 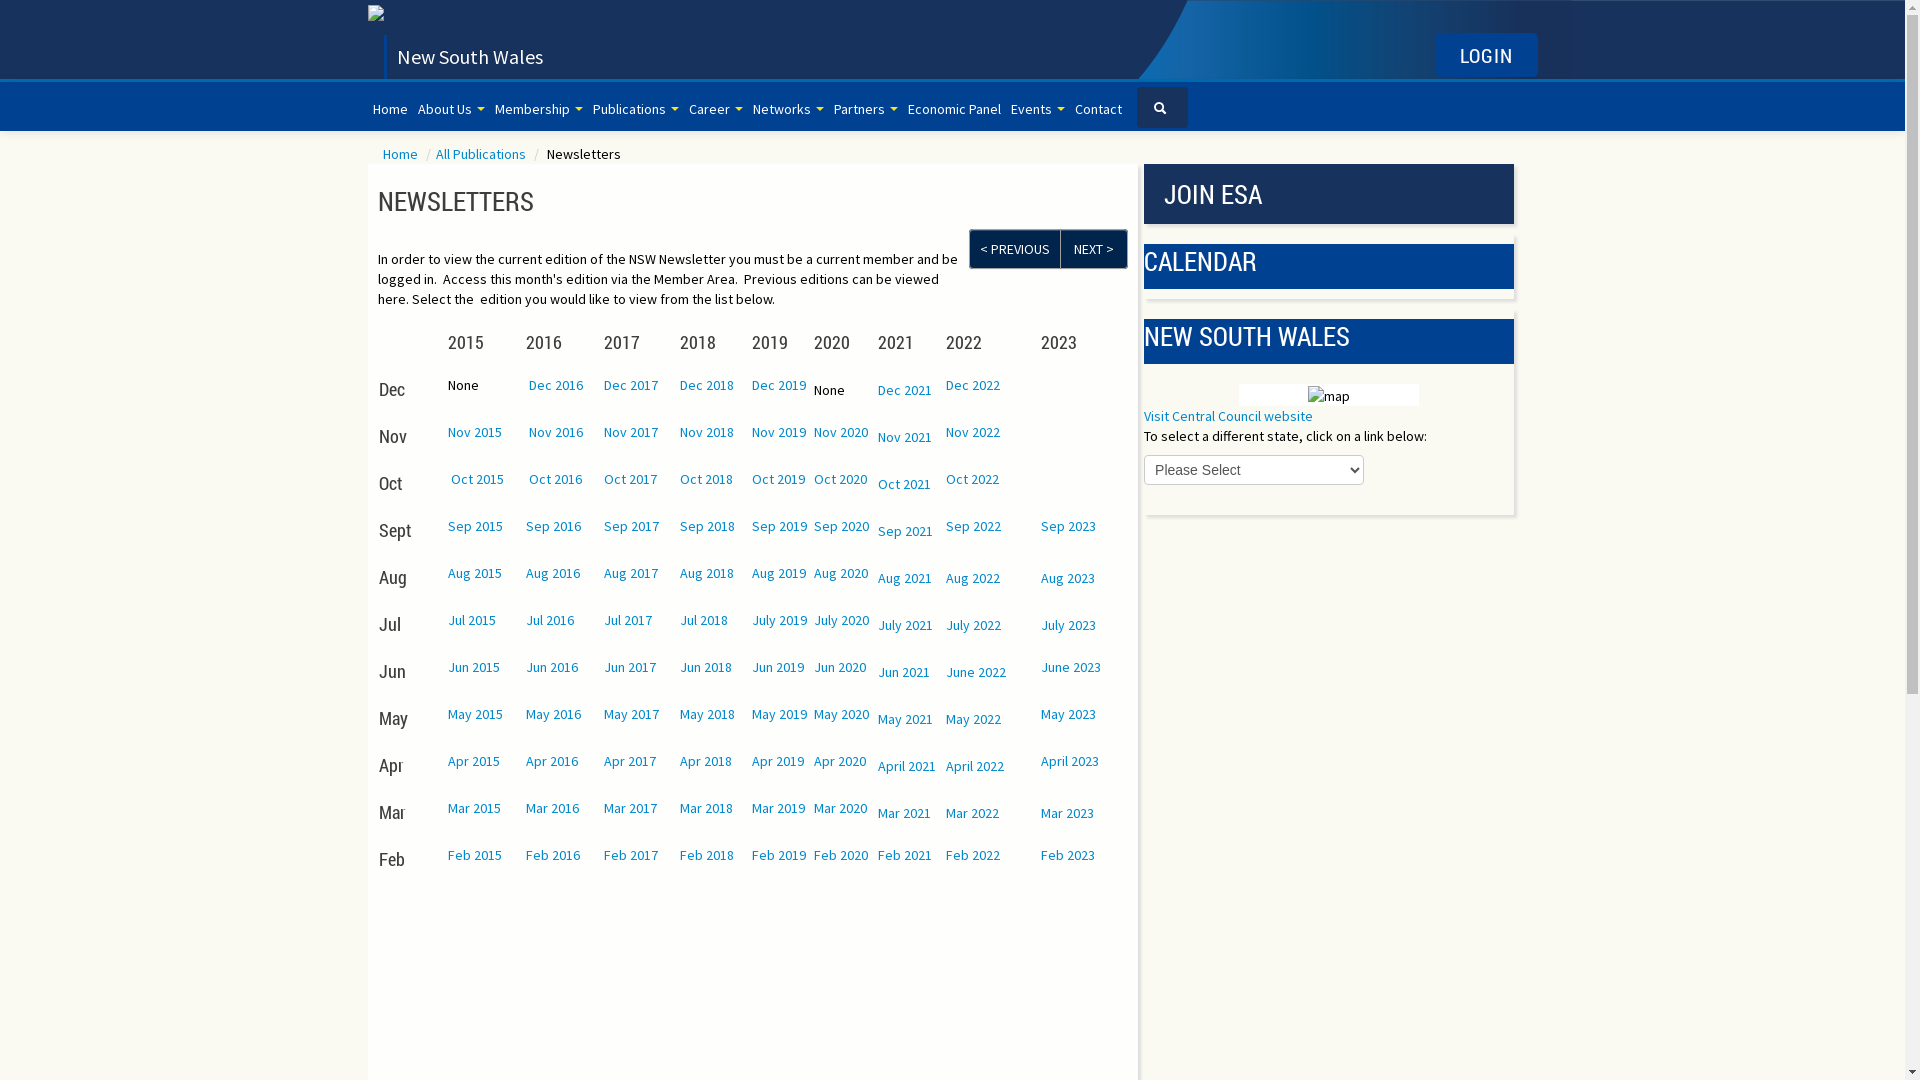 What do you see at coordinates (972, 813) in the screenshot?
I see `Mar 2022` at bounding box center [972, 813].